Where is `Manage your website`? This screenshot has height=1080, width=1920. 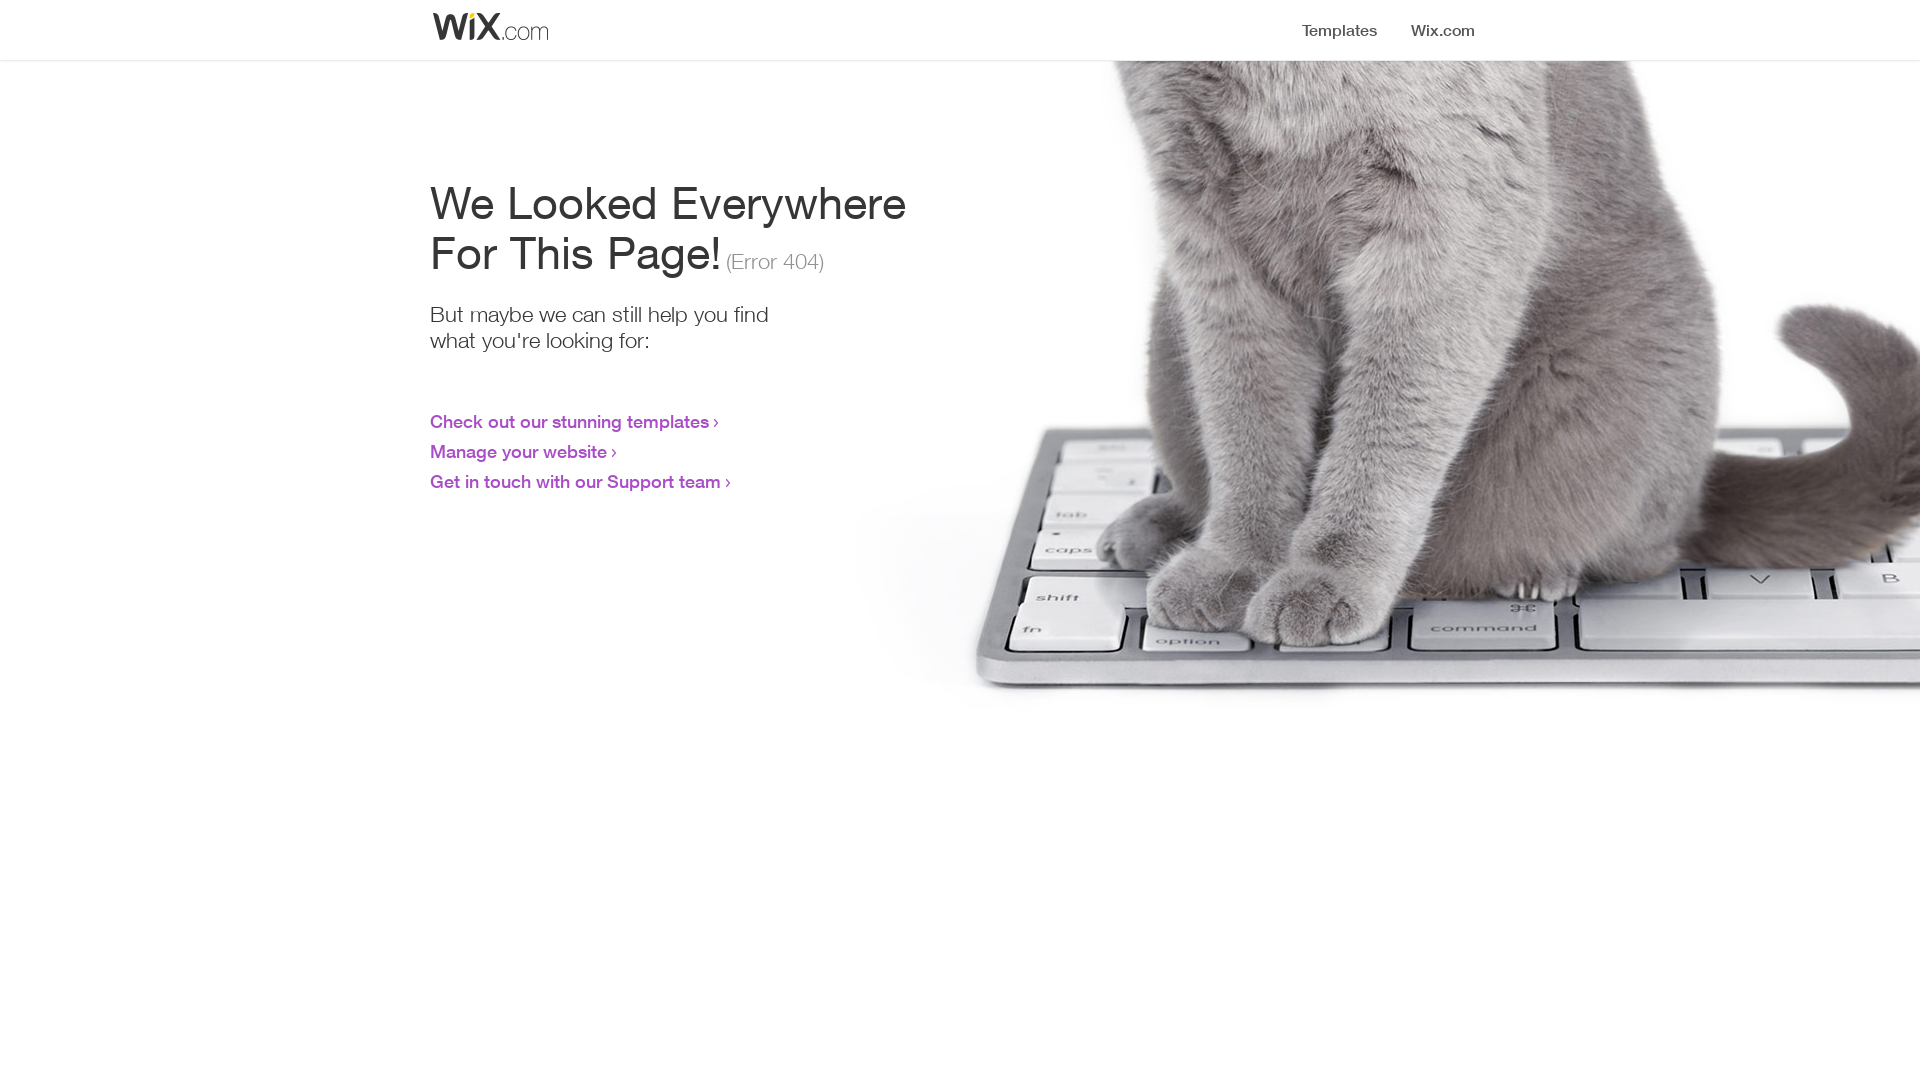 Manage your website is located at coordinates (518, 451).